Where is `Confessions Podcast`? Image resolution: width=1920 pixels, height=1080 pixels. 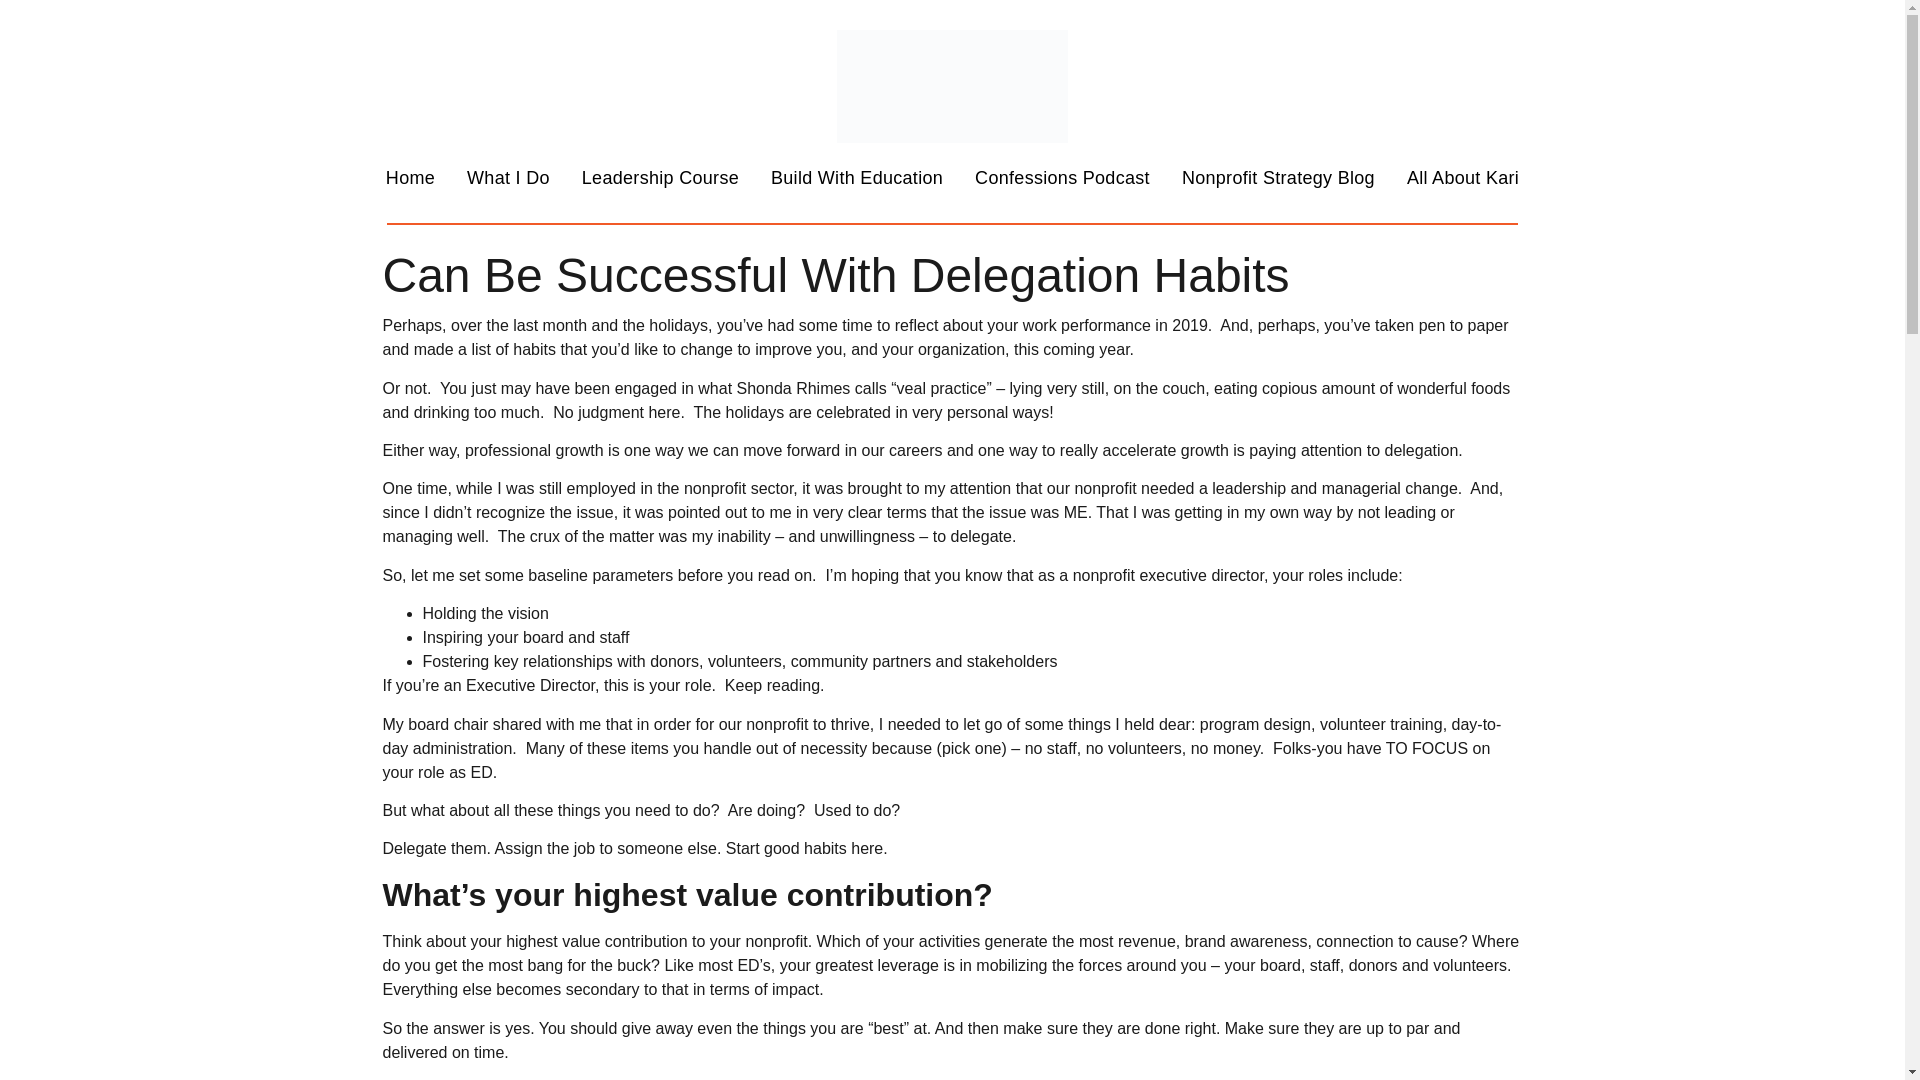
Confessions Podcast is located at coordinates (1062, 177).